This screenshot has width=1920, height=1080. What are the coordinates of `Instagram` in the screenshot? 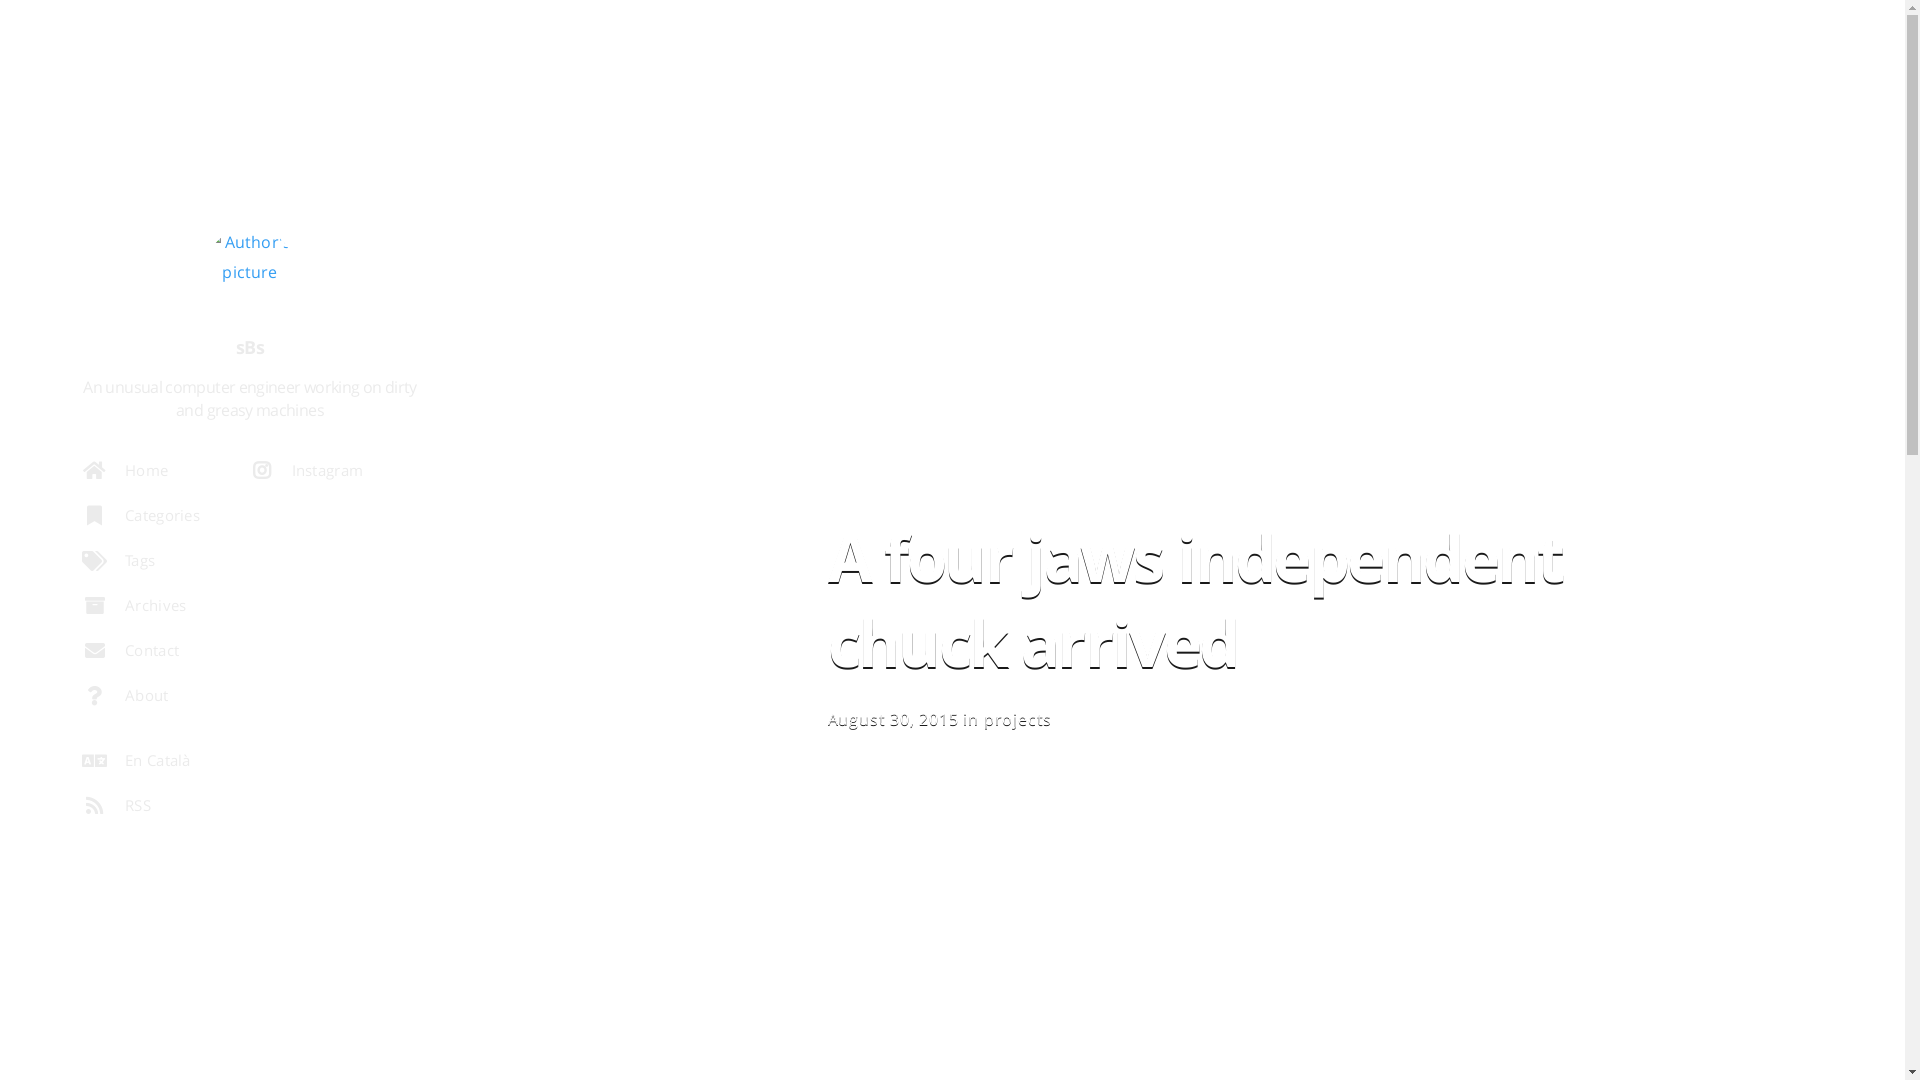 It's located at (320, 476).